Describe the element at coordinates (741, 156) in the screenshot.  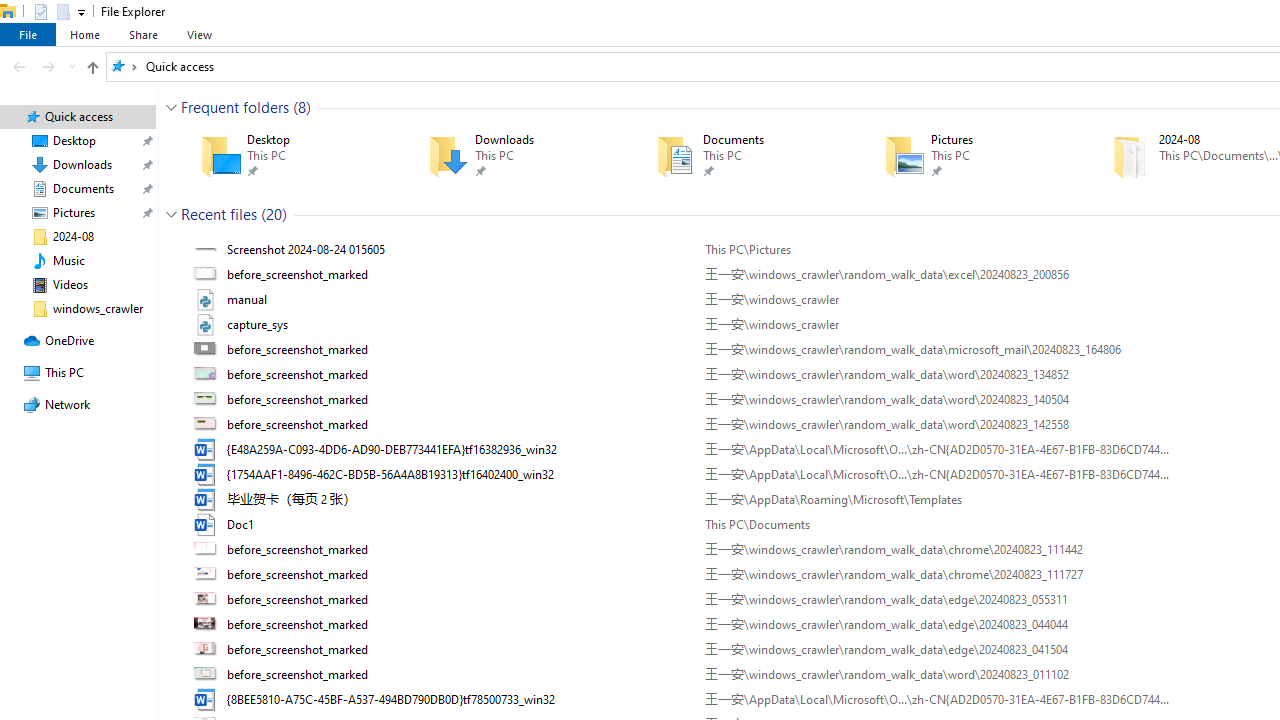
I see `Documents` at that location.